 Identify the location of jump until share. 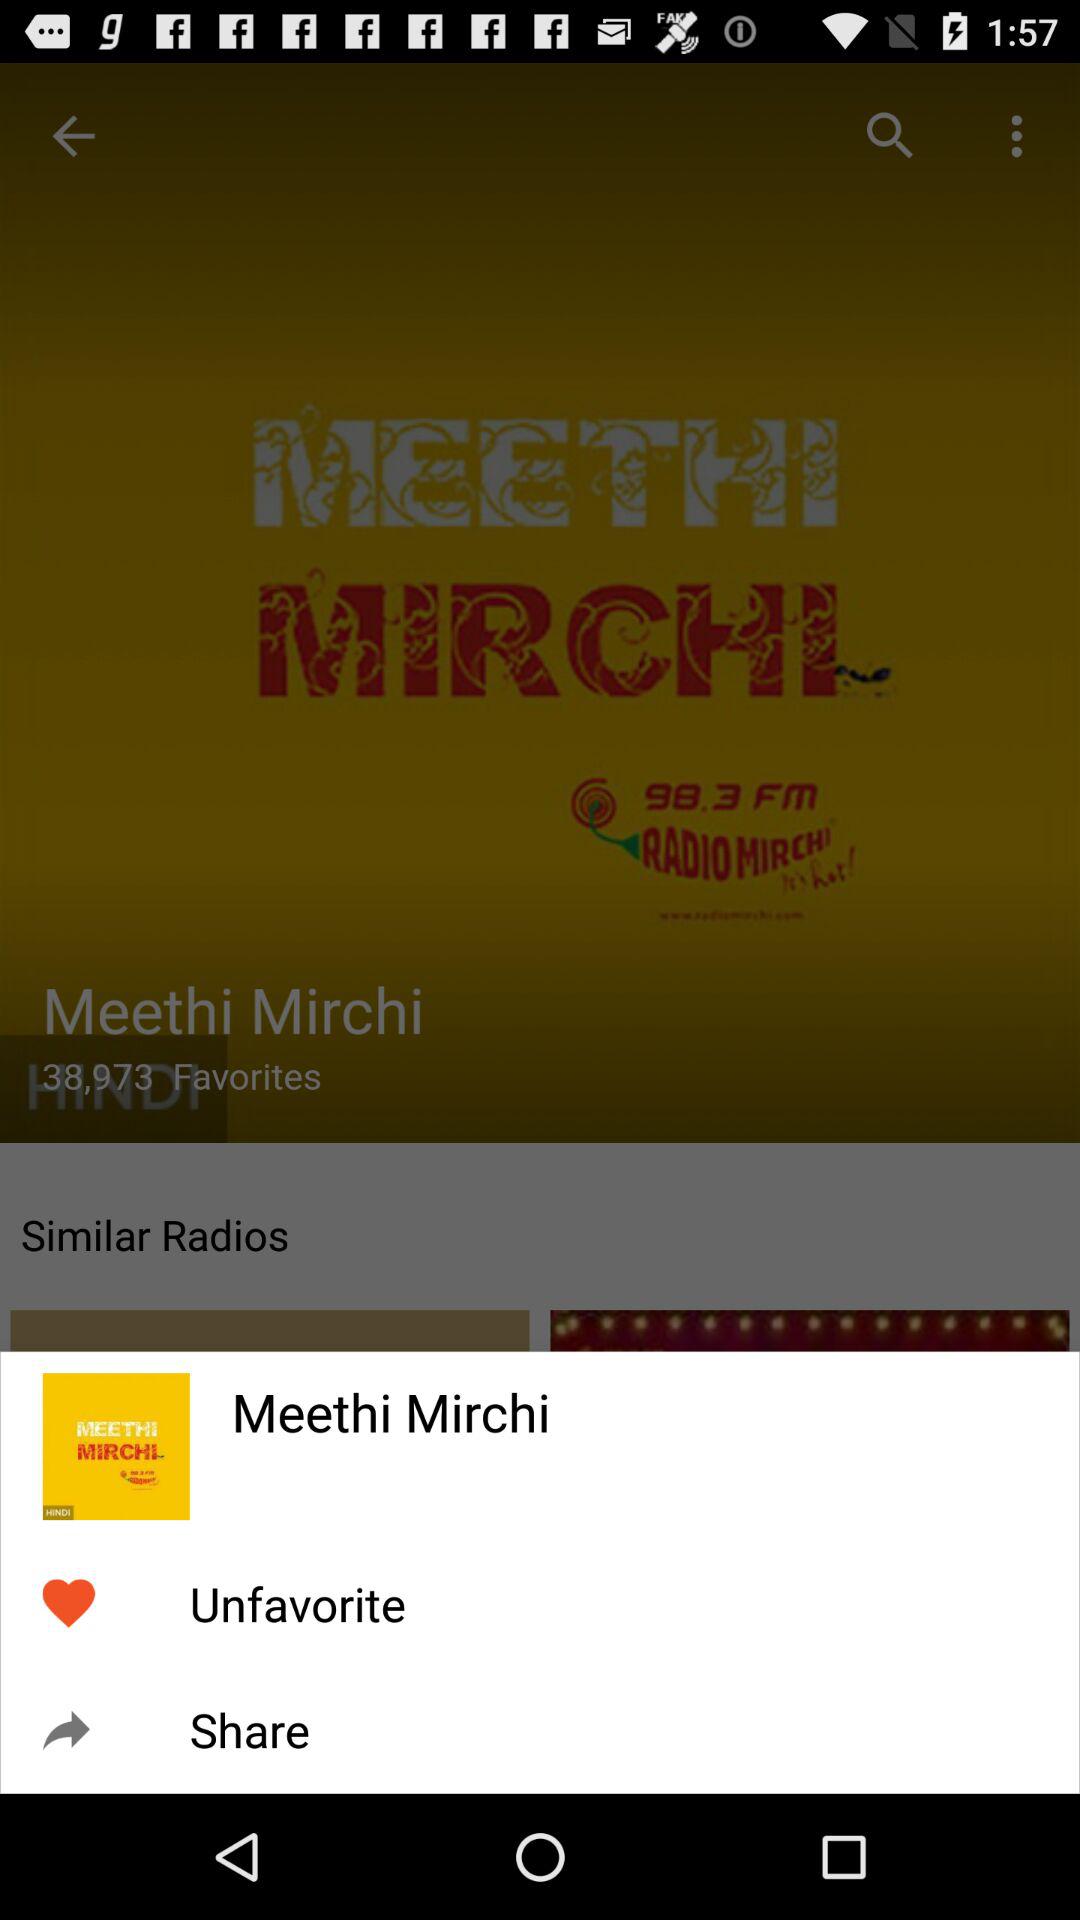
(249, 1730).